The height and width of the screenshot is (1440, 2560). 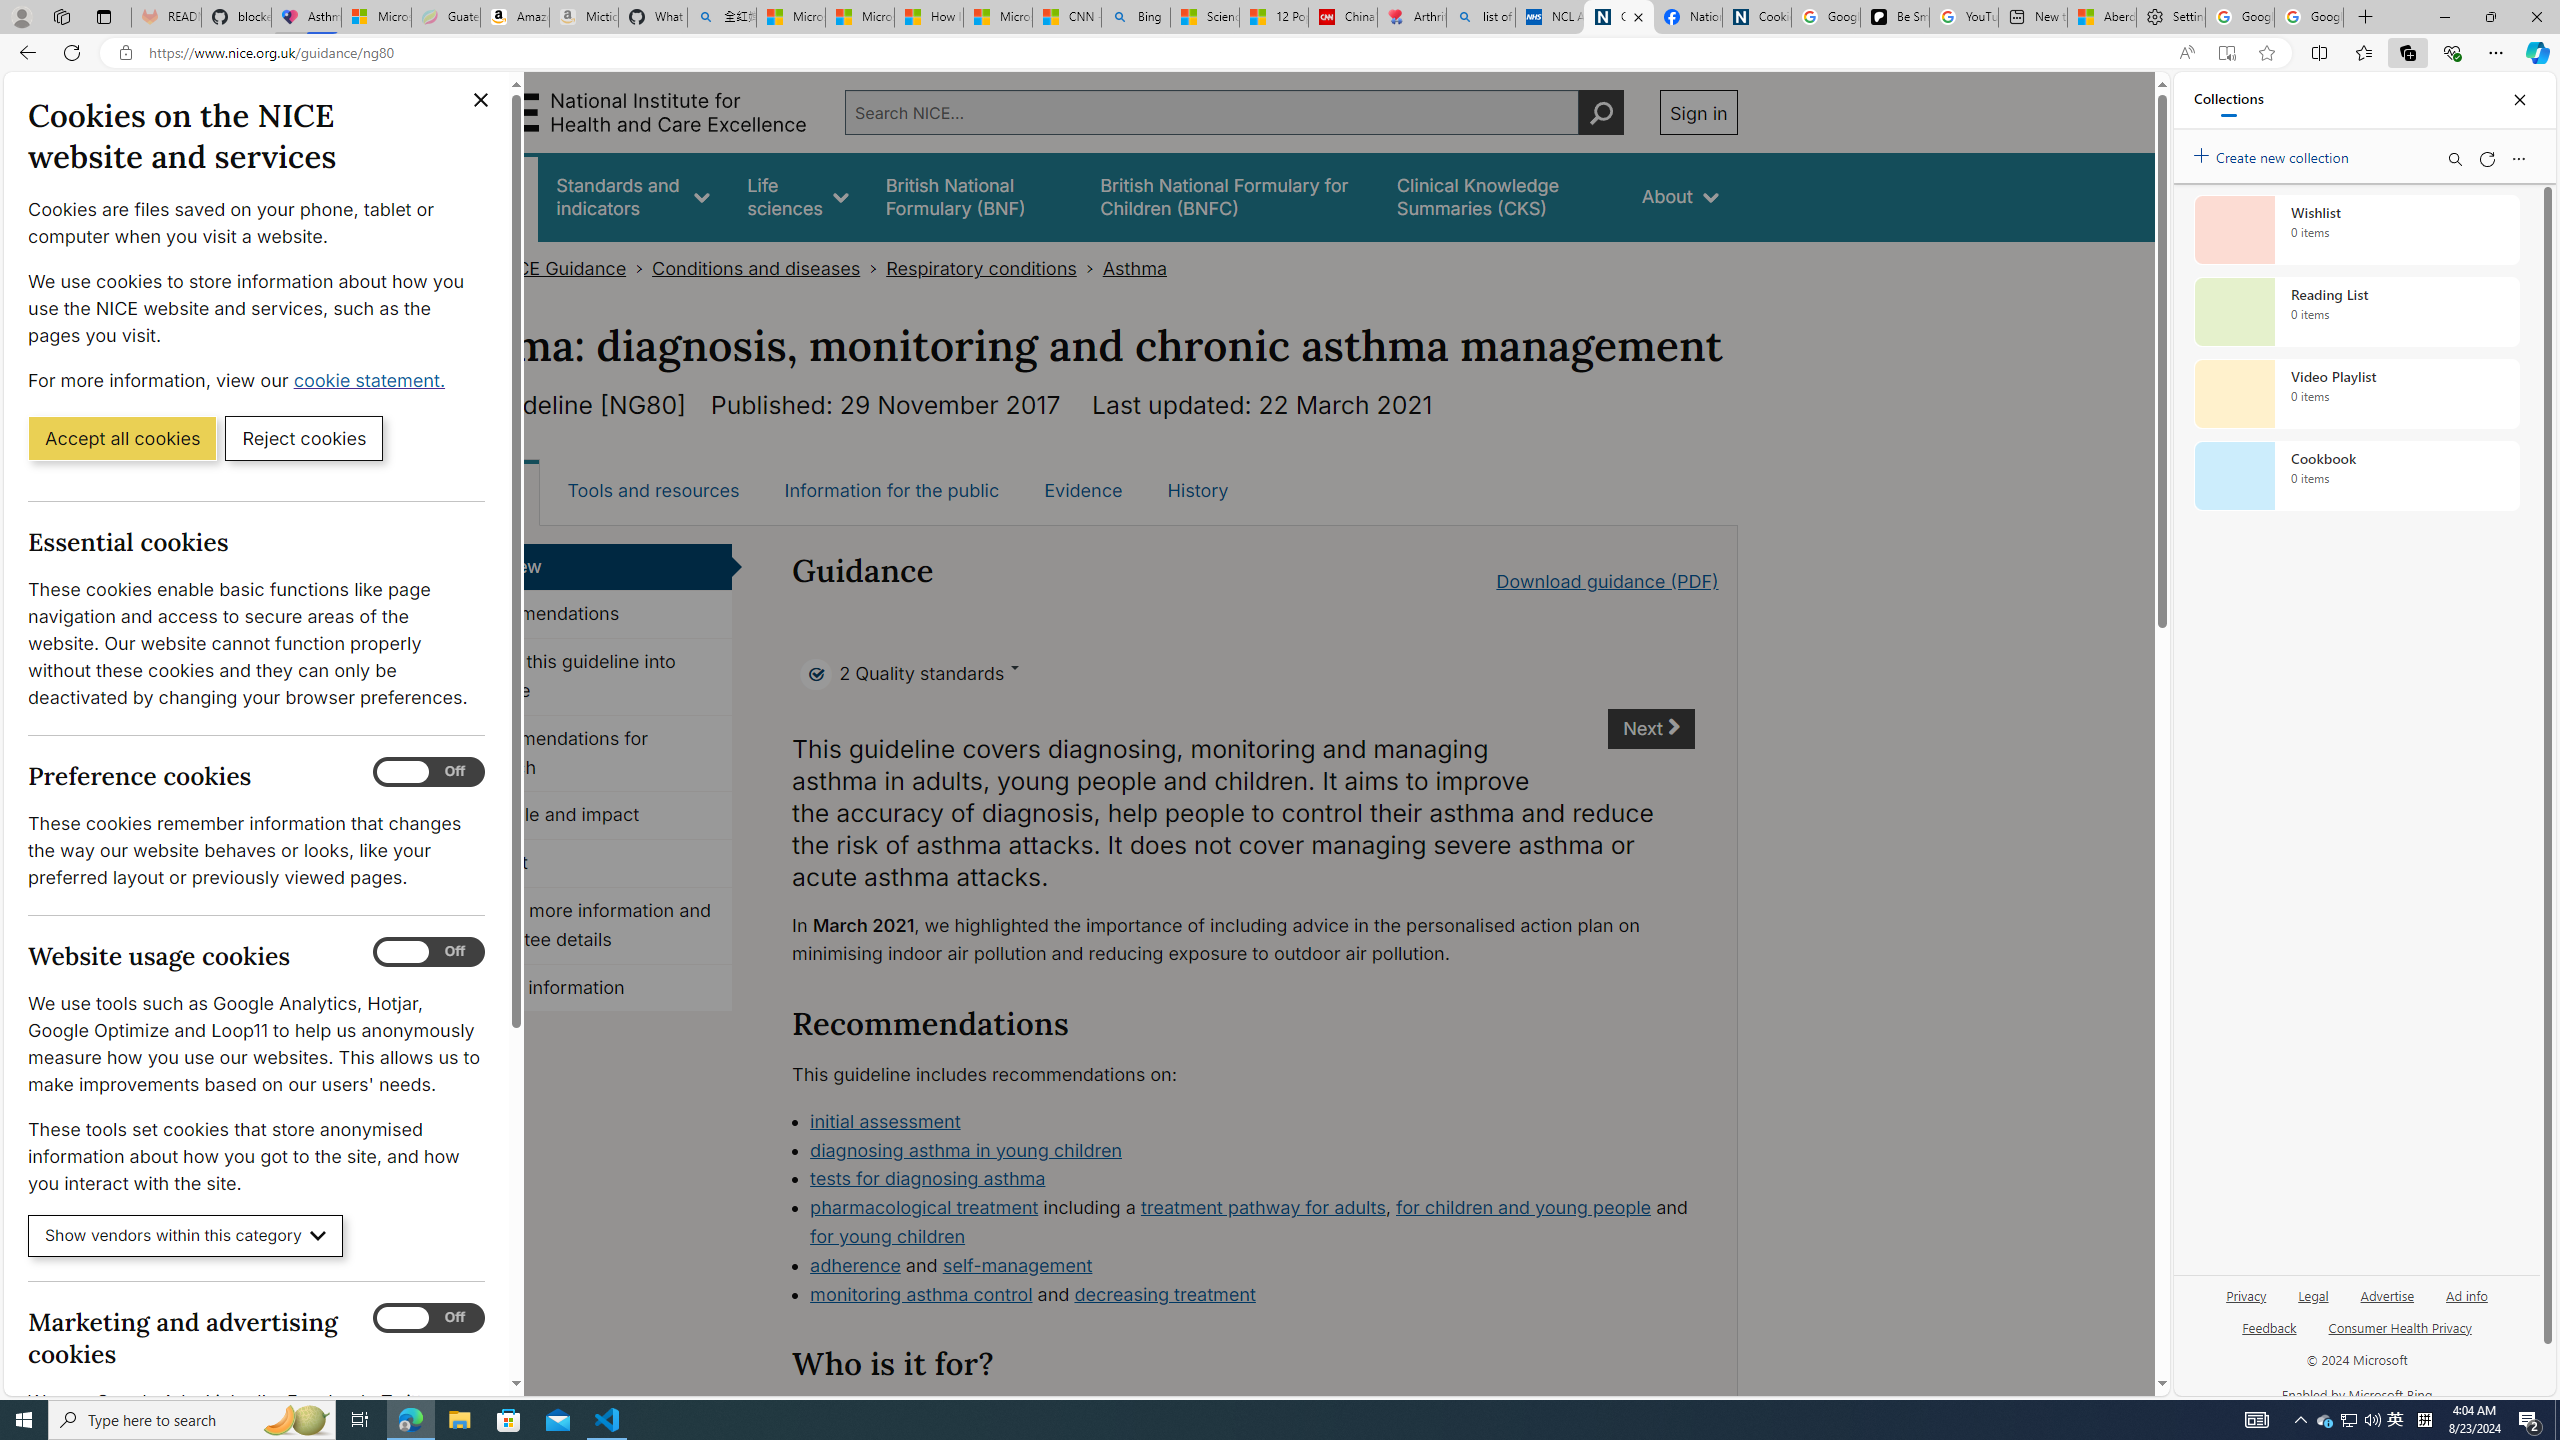 I want to click on Be Smart | creating Science videos | Patreon, so click(x=1894, y=17).